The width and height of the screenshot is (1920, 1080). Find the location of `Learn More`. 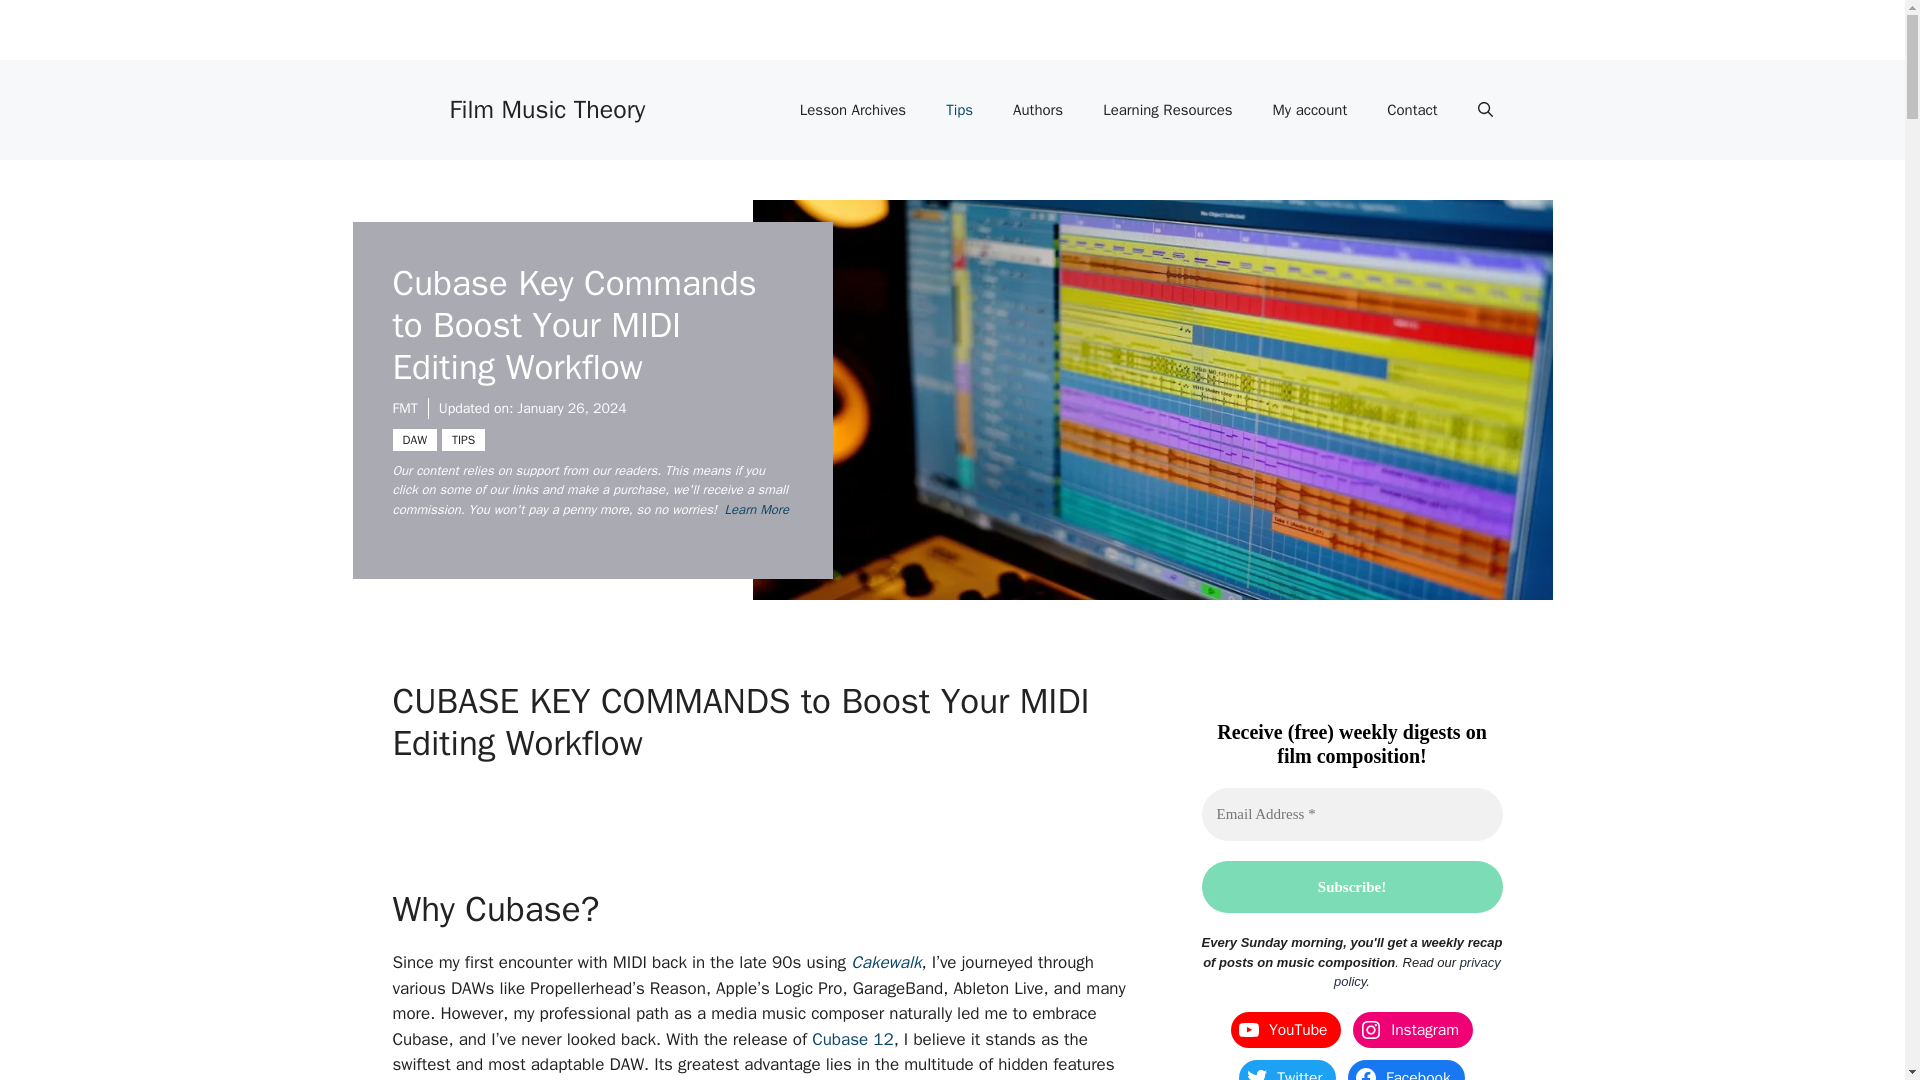

Learn More is located at coordinates (757, 508).